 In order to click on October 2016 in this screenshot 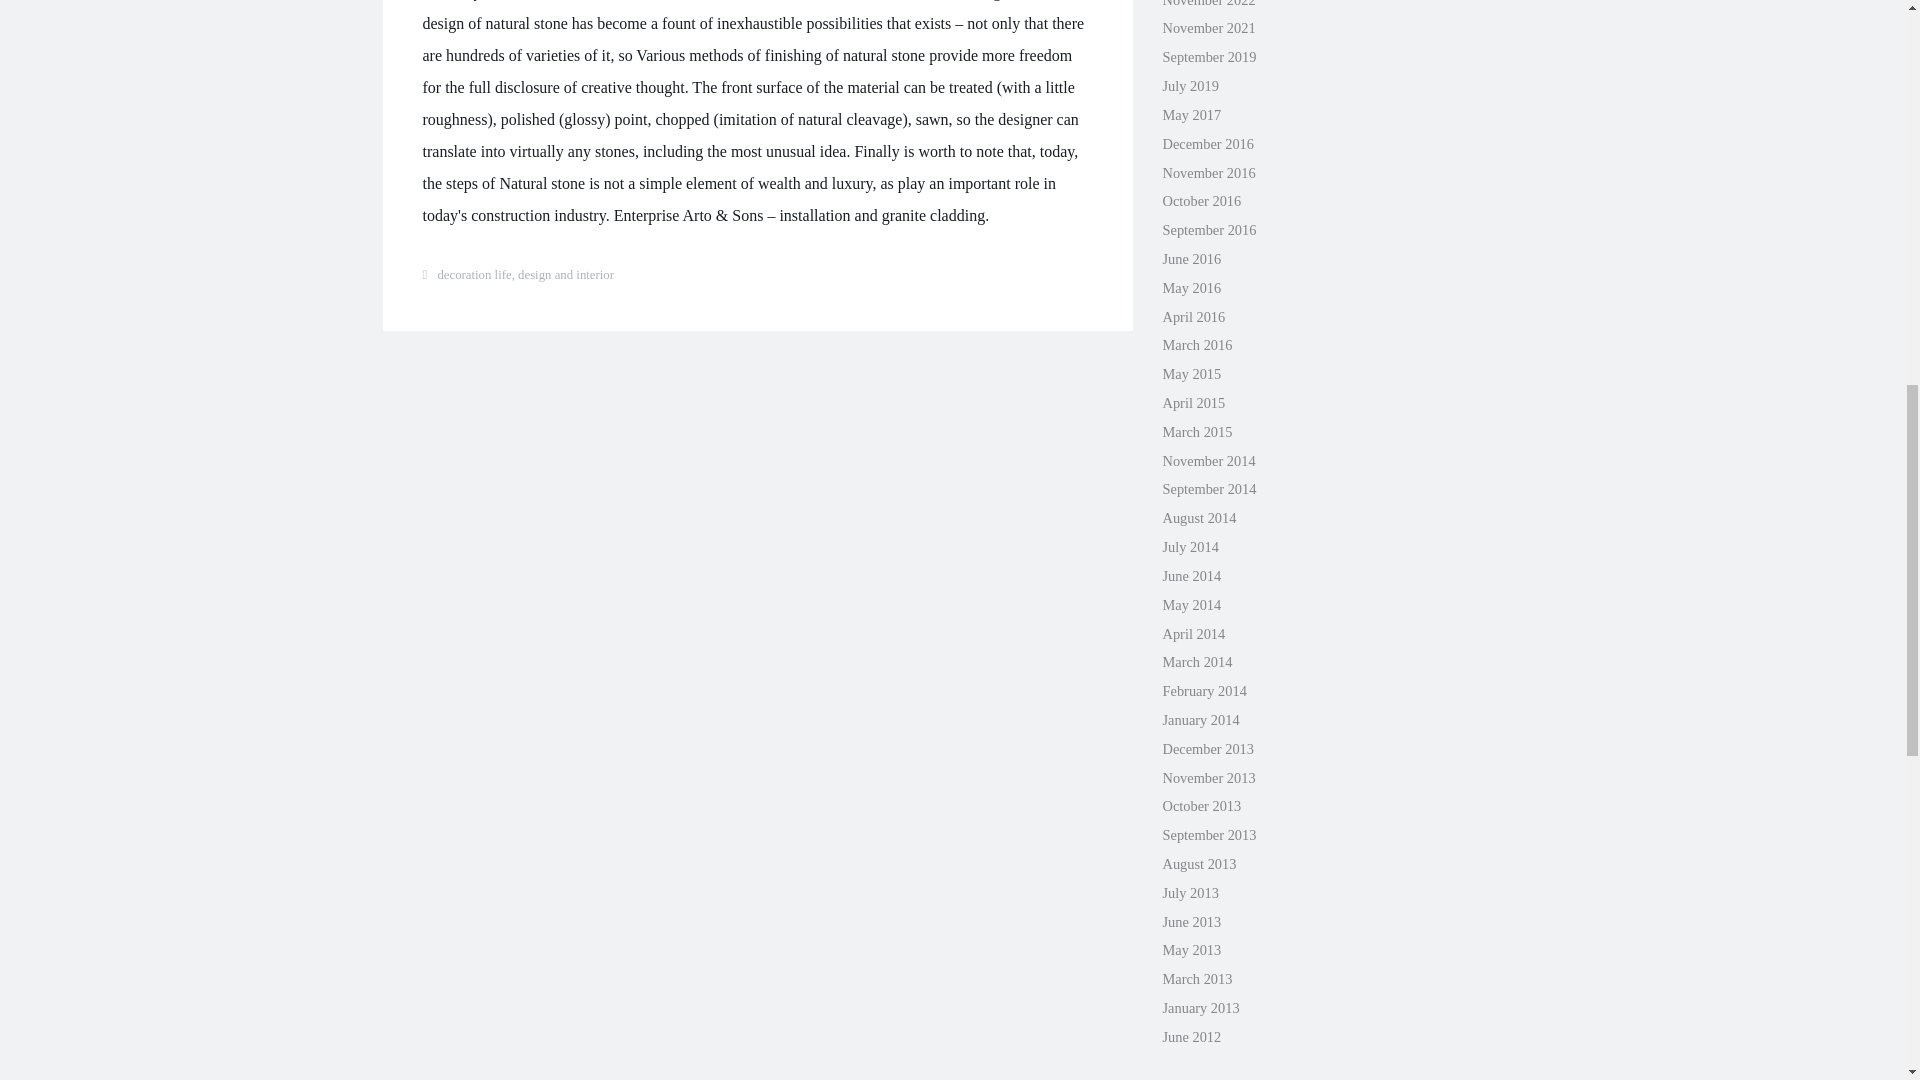, I will do `click(1200, 201)`.